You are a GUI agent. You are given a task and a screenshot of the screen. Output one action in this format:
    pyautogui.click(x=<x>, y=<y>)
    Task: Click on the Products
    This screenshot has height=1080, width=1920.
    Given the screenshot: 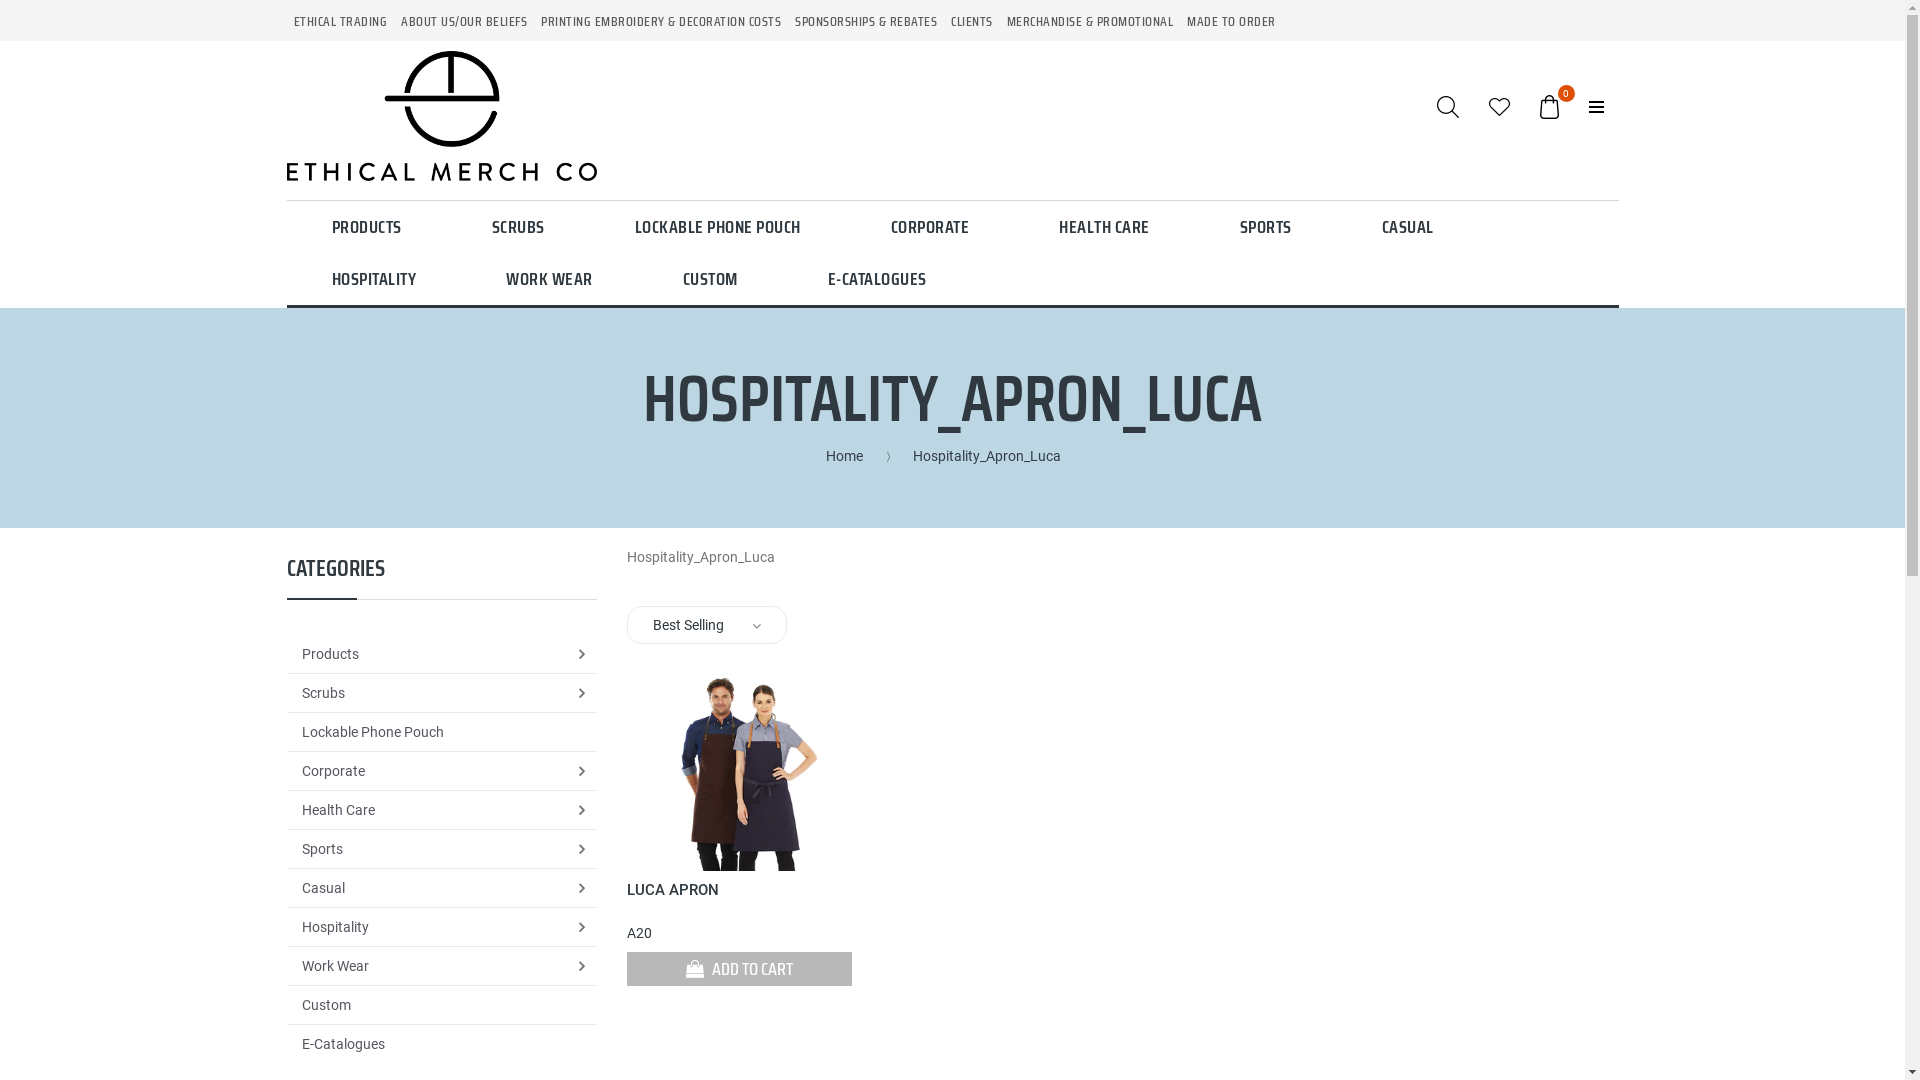 What is the action you would take?
    pyautogui.click(x=322, y=654)
    